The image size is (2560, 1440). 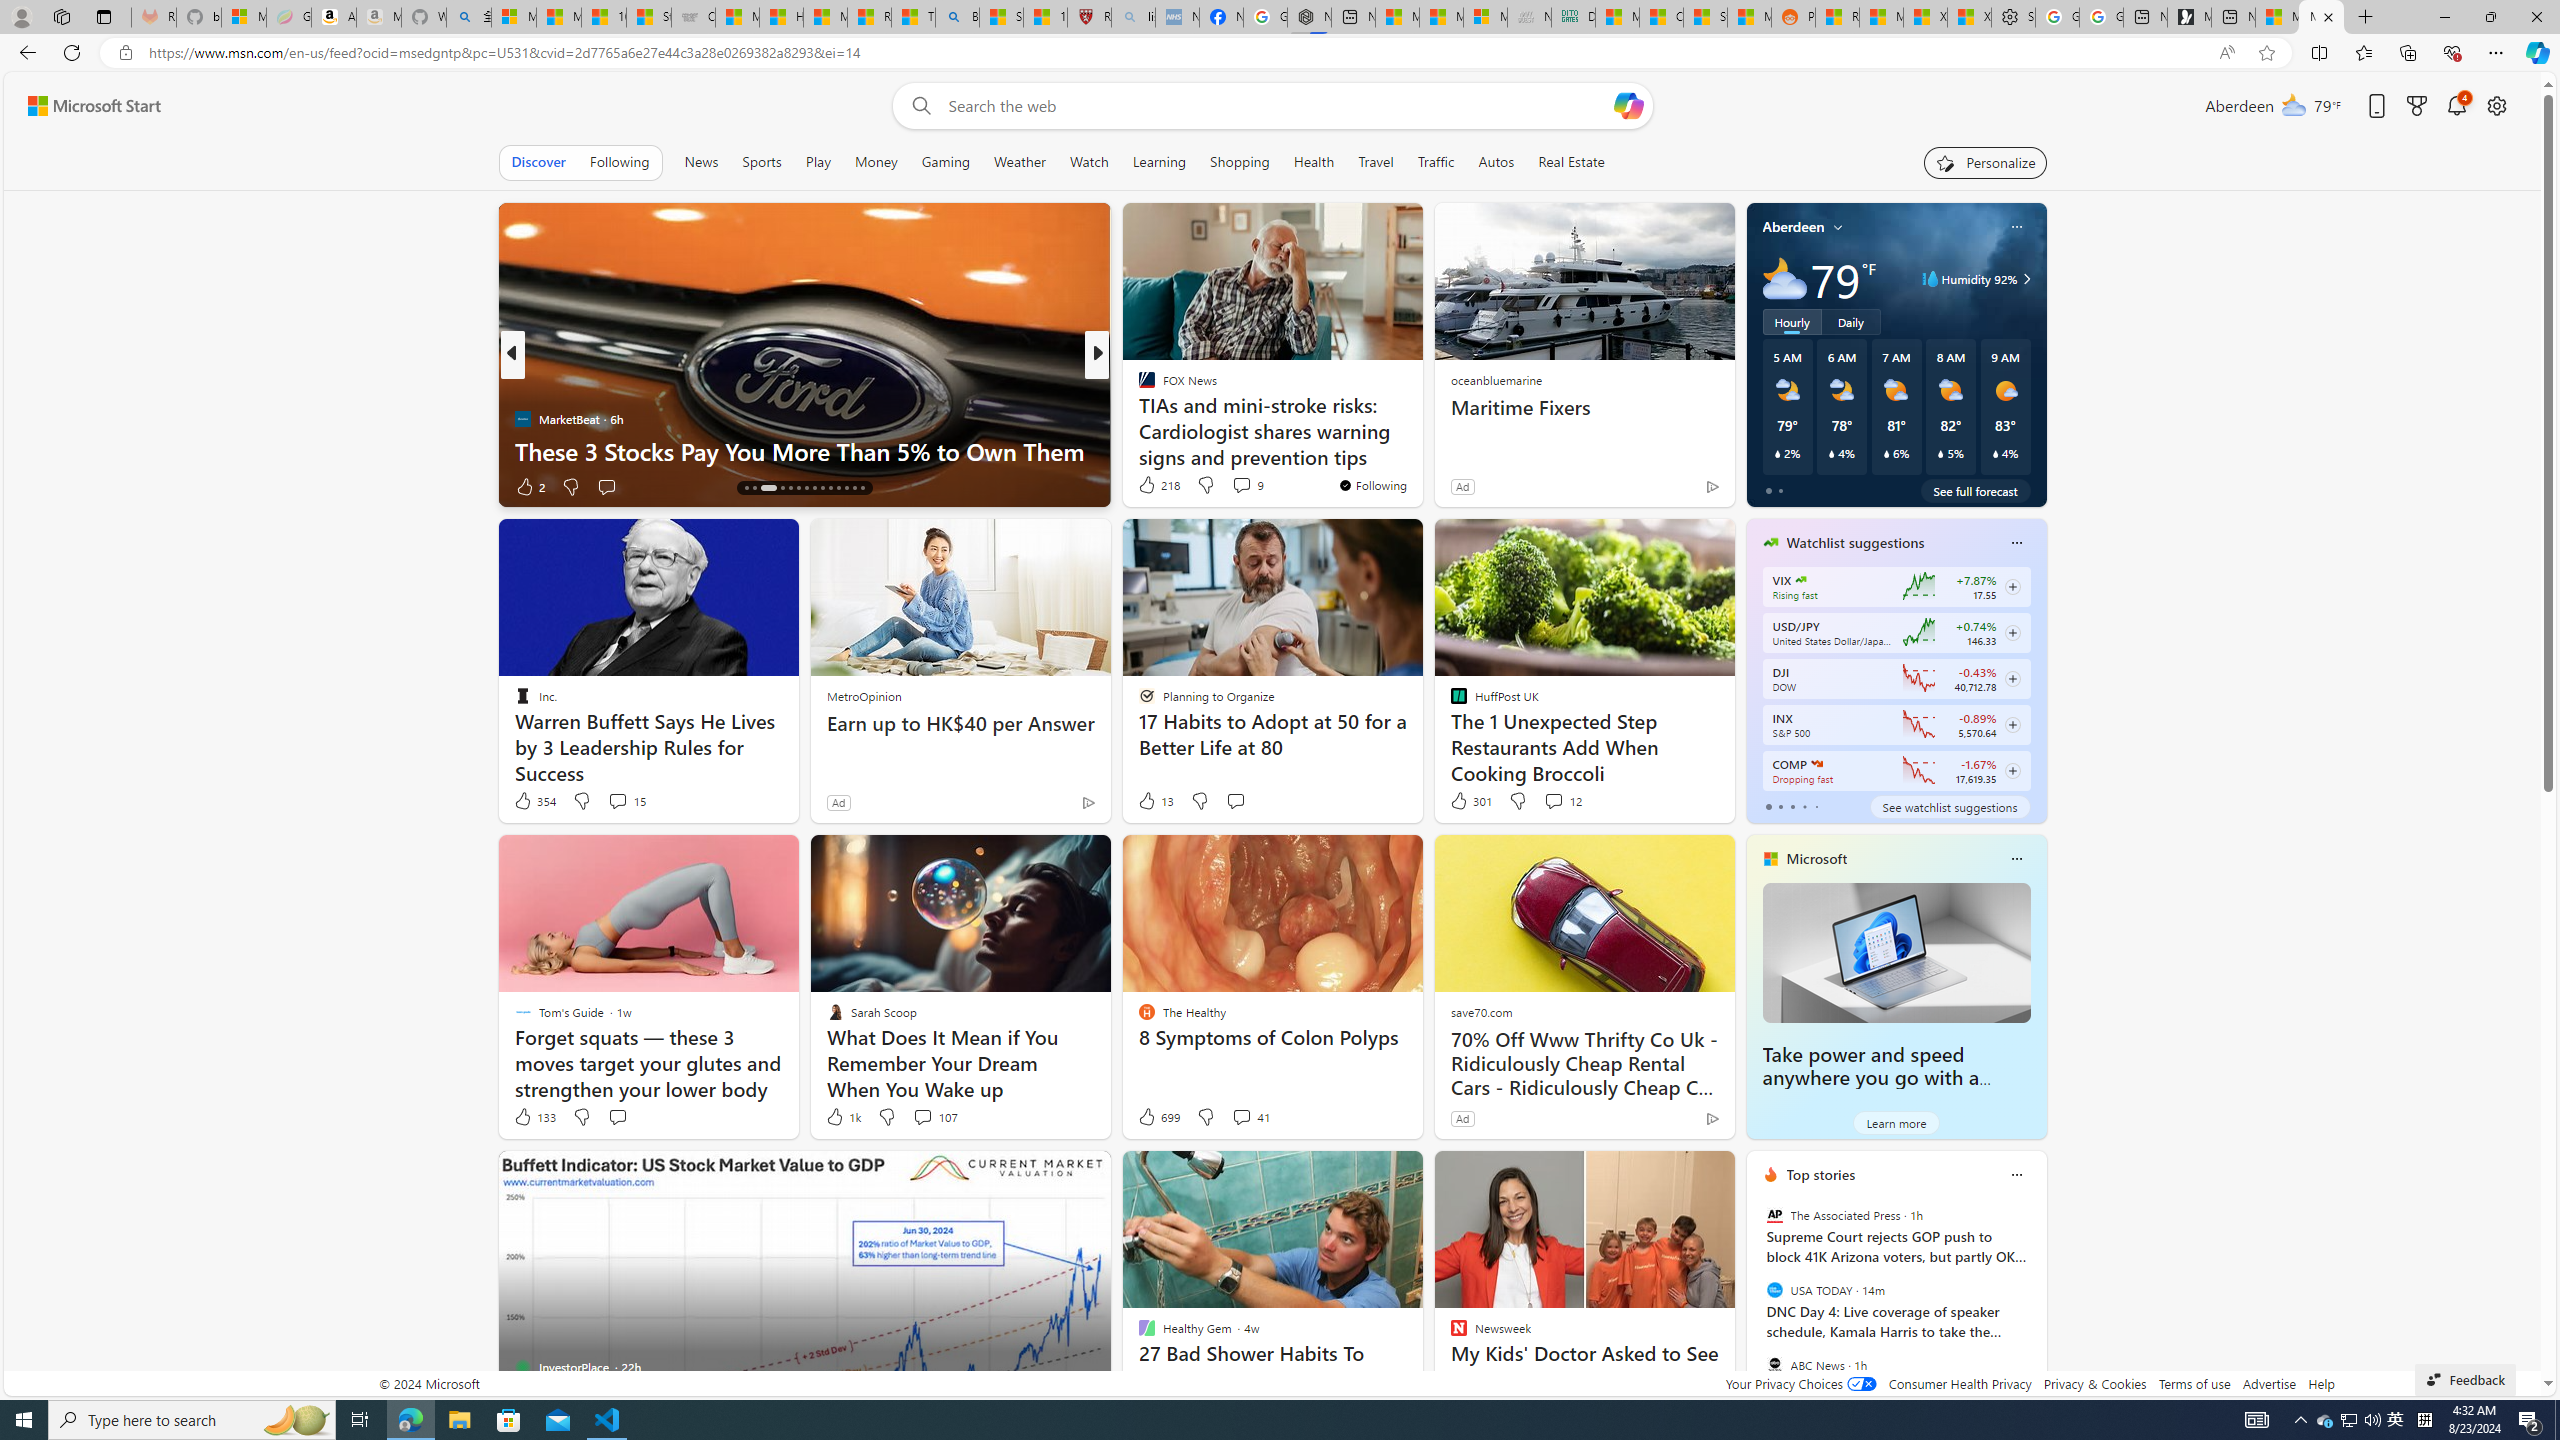 I want to click on AutomationID: tab-27, so click(x=854, y=488).